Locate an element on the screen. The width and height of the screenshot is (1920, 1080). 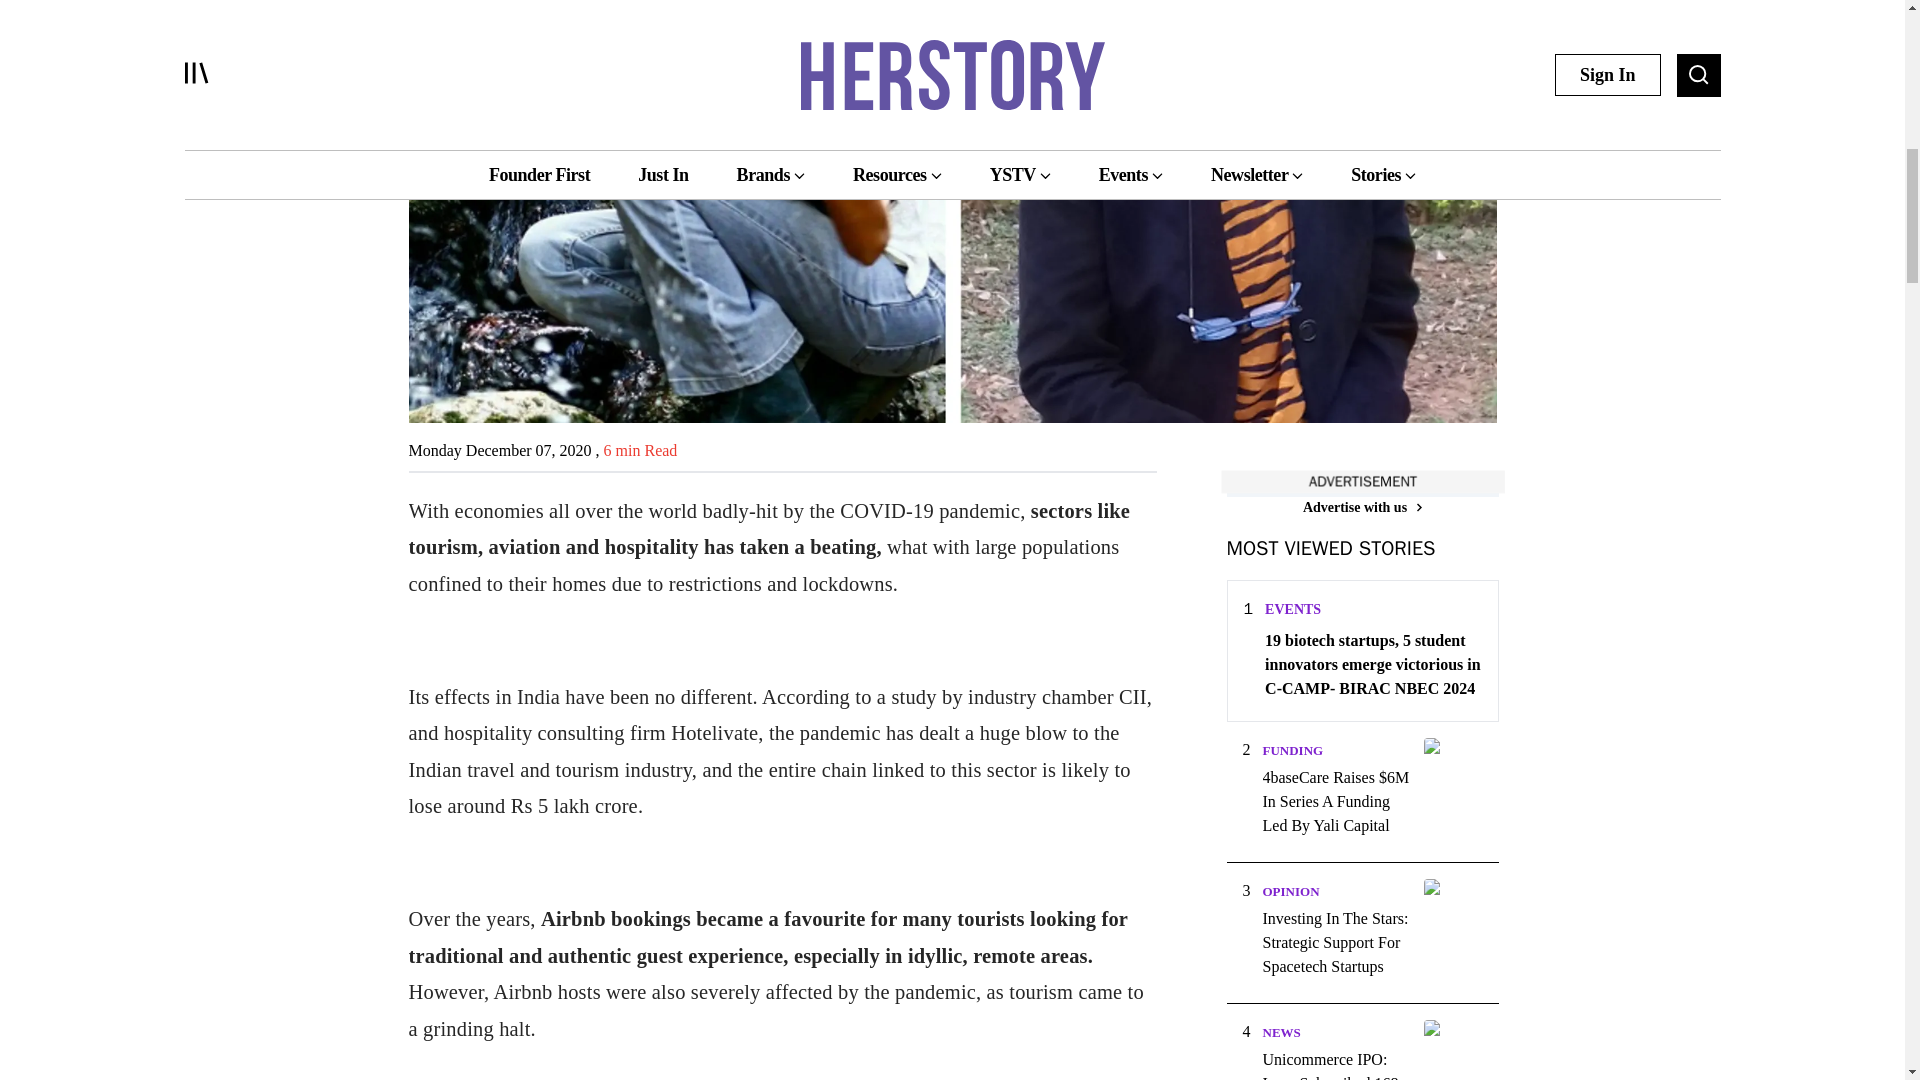
OPINION is located at coordinates (1290, 891).